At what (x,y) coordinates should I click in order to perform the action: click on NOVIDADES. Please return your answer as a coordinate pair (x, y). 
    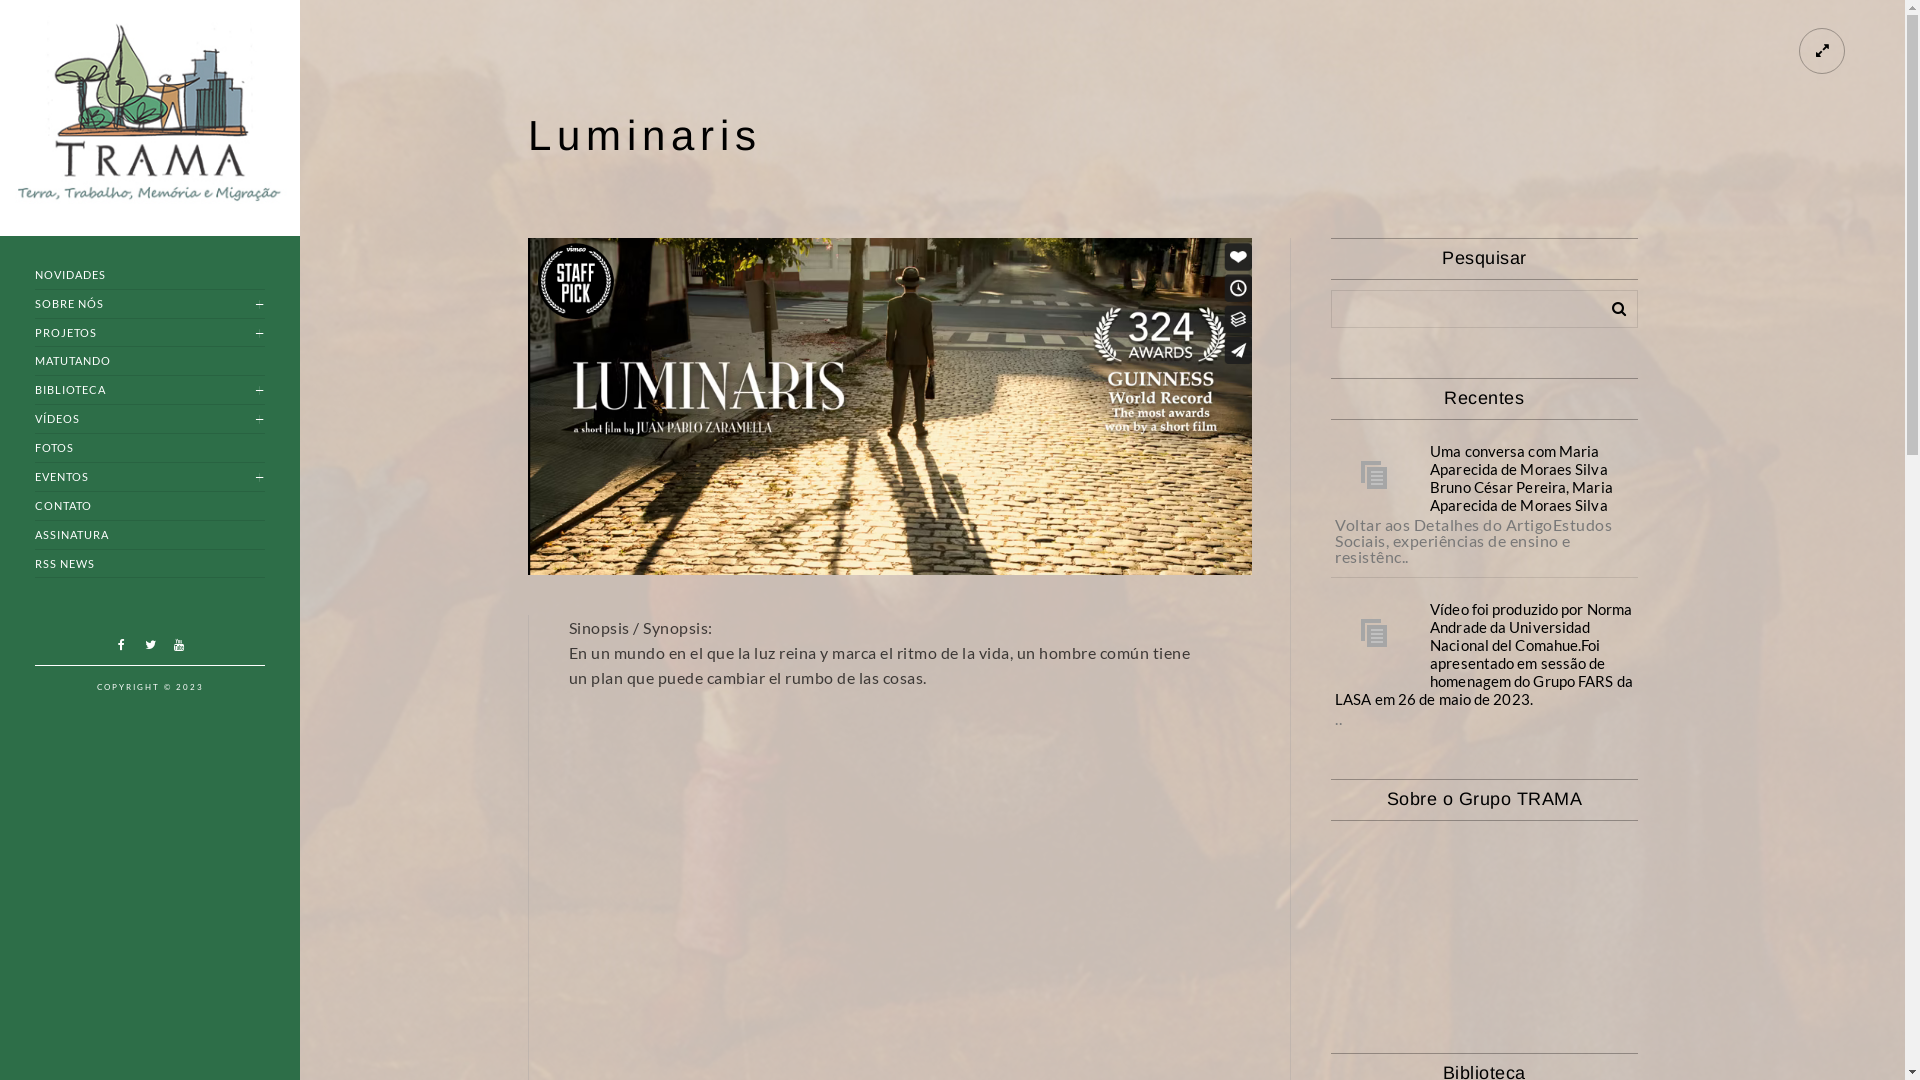
    Looking at the image, I should click on (150, 276).